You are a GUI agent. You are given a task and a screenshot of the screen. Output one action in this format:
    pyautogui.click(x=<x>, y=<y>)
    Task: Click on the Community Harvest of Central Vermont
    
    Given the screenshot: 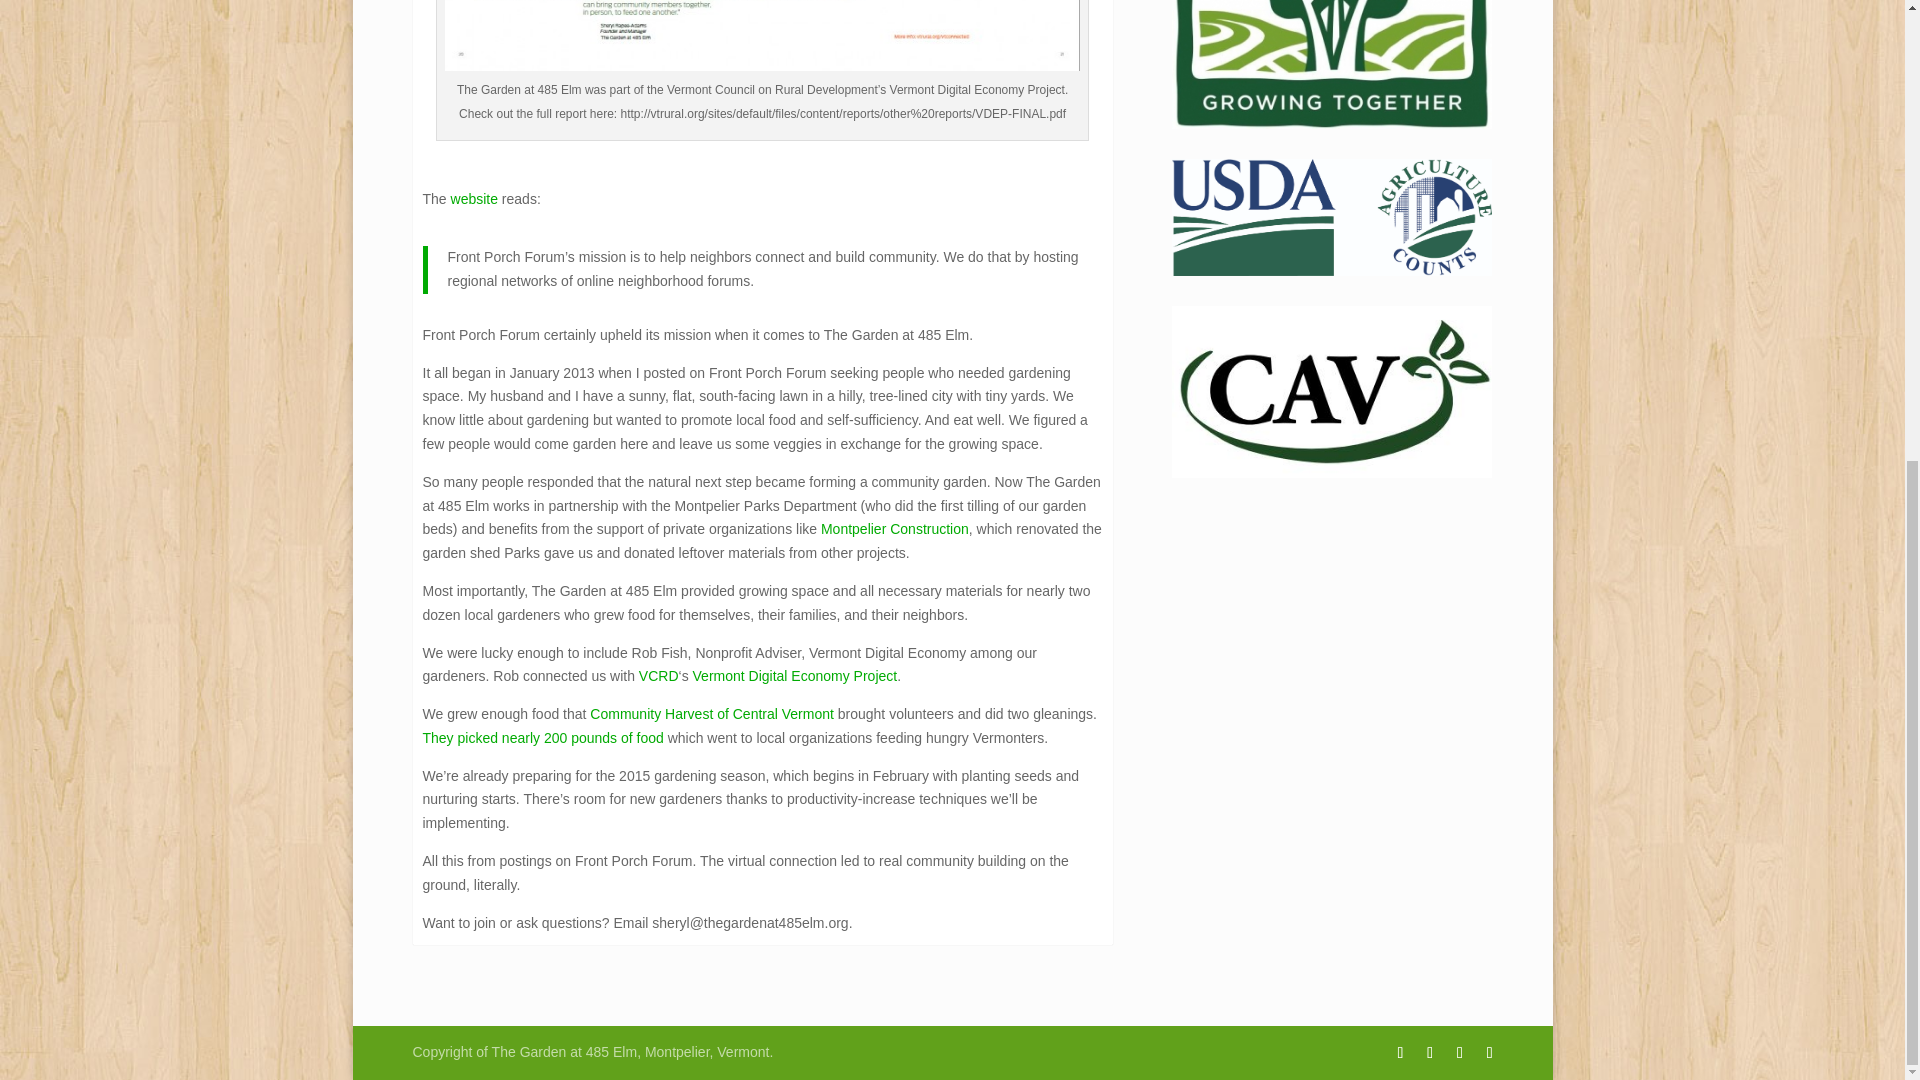 What is the action you would take?
    pyautogui.click(x=711, y=714)
    